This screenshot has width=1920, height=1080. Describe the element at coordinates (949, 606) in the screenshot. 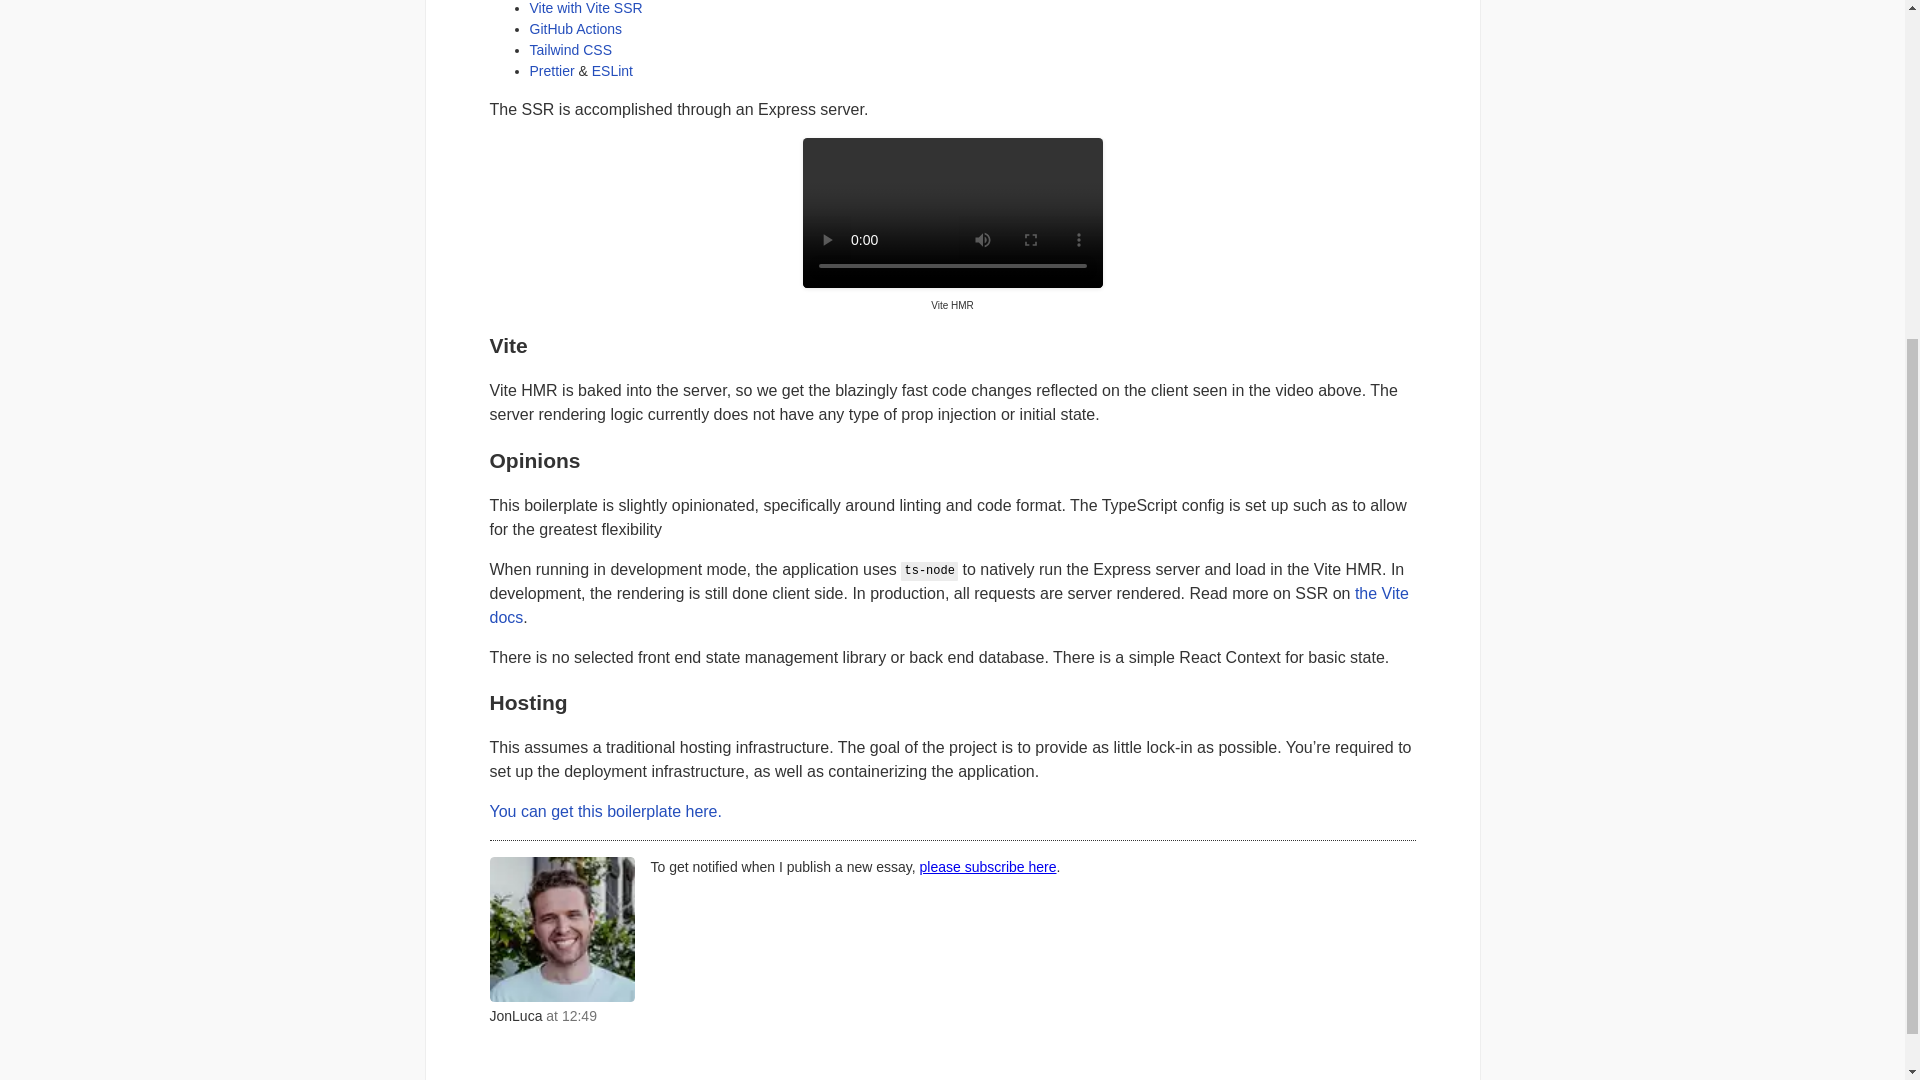

I see `the Vite docs` at that location.